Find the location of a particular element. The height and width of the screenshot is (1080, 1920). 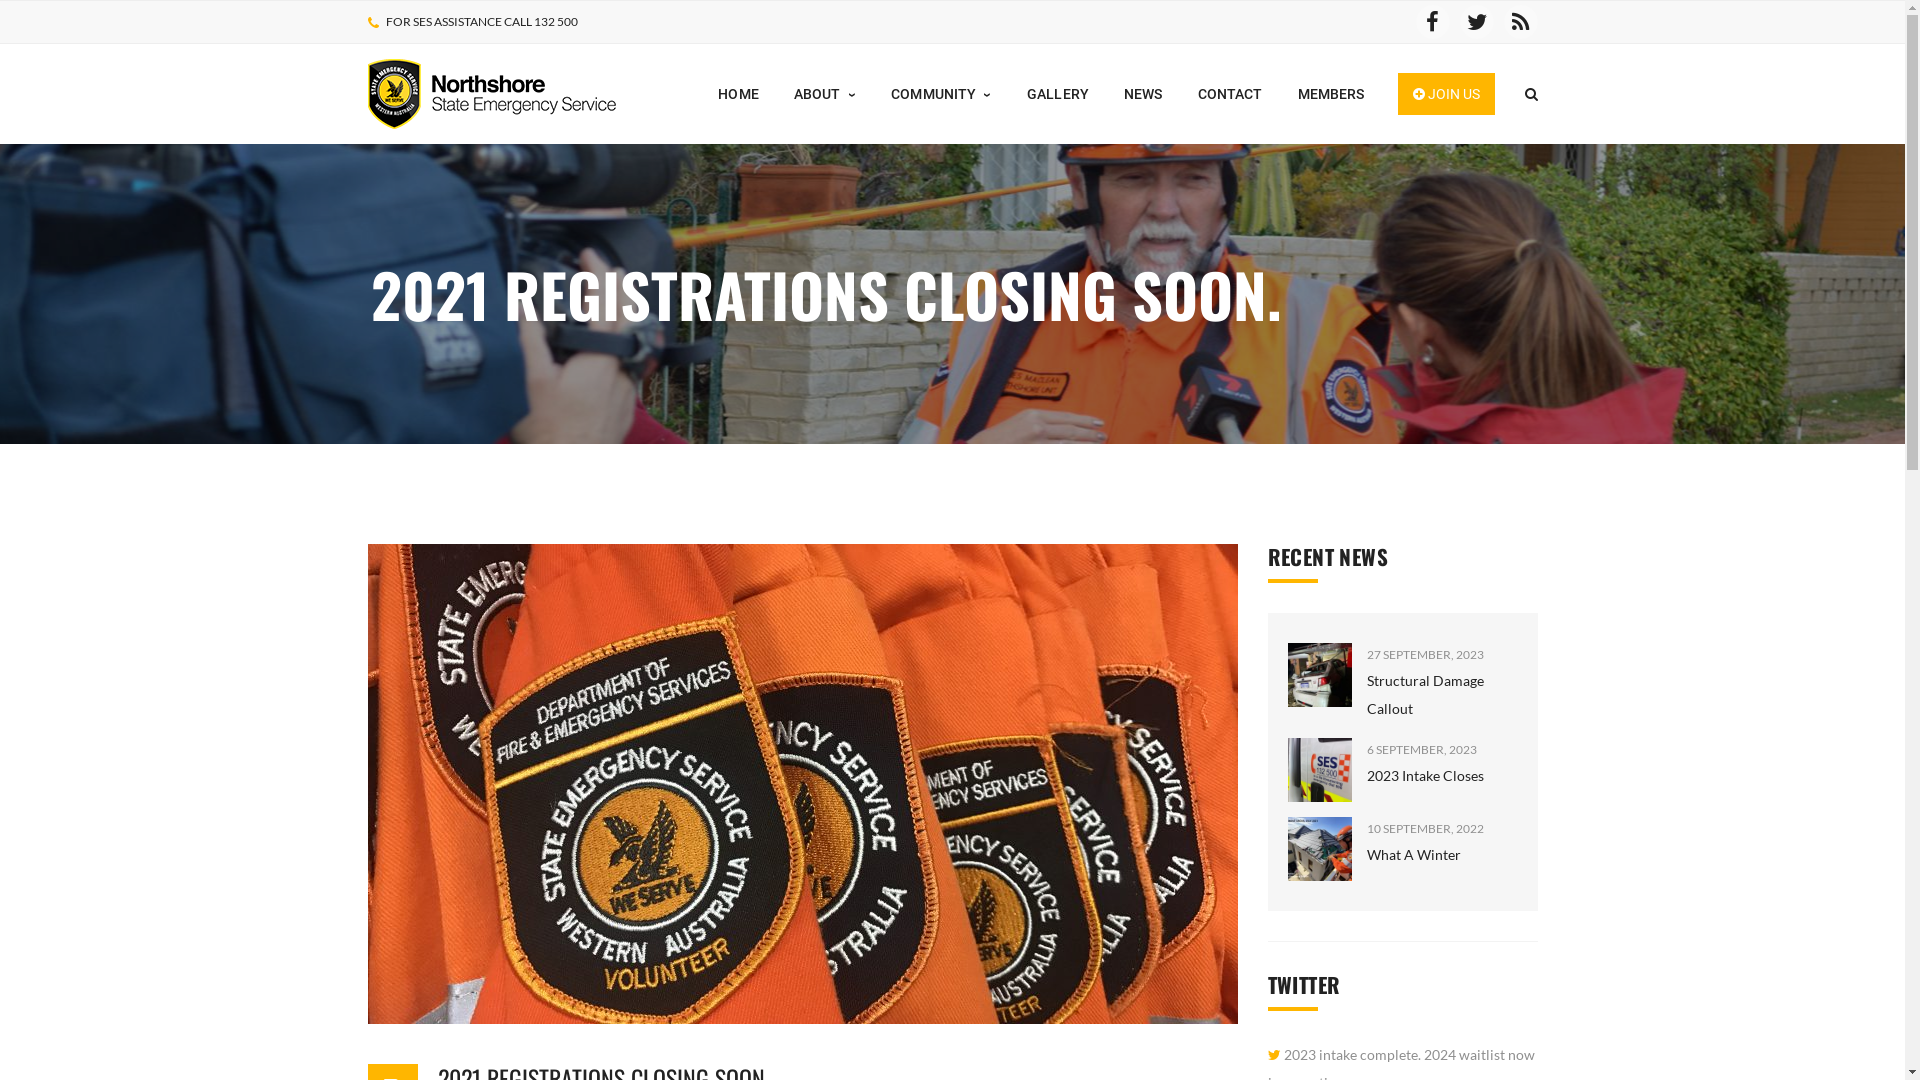

JOIN US is located at coordinates (1446, 94).